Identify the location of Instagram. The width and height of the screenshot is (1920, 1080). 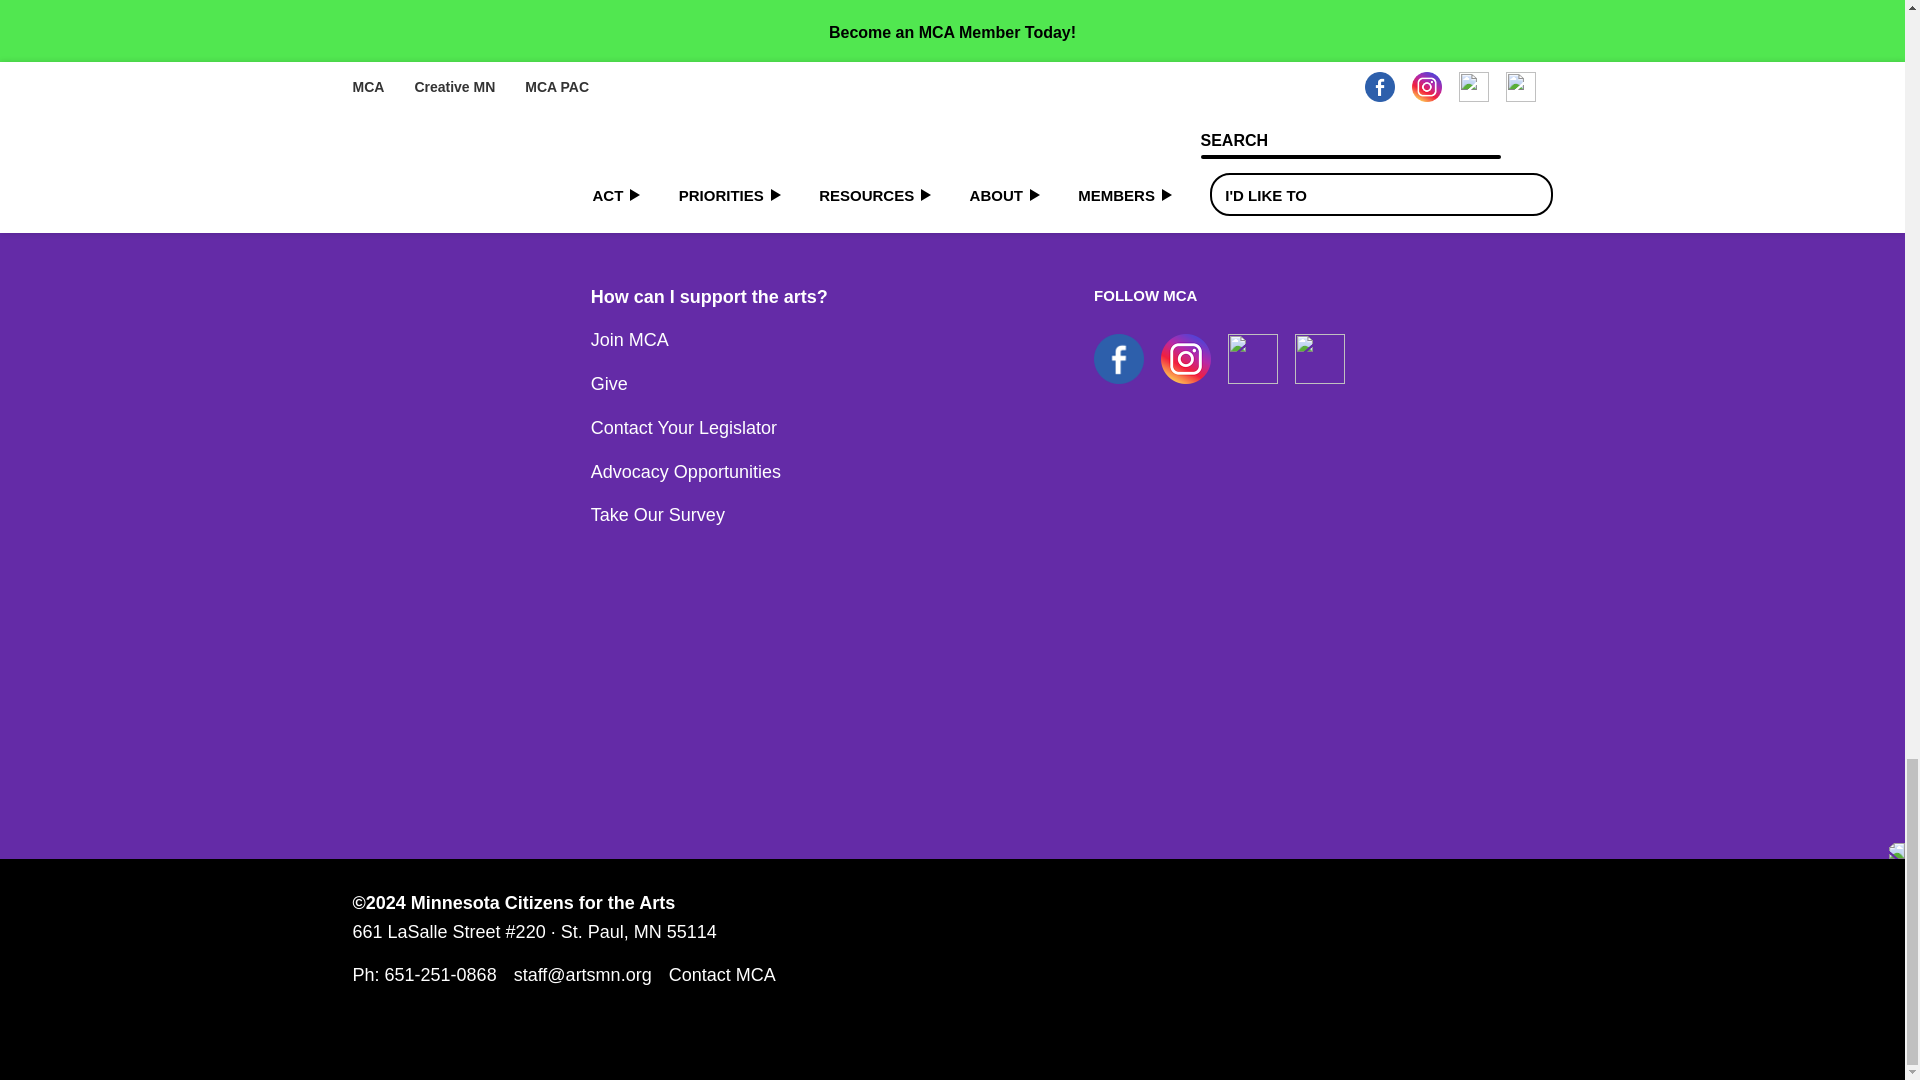
(1186, 358).